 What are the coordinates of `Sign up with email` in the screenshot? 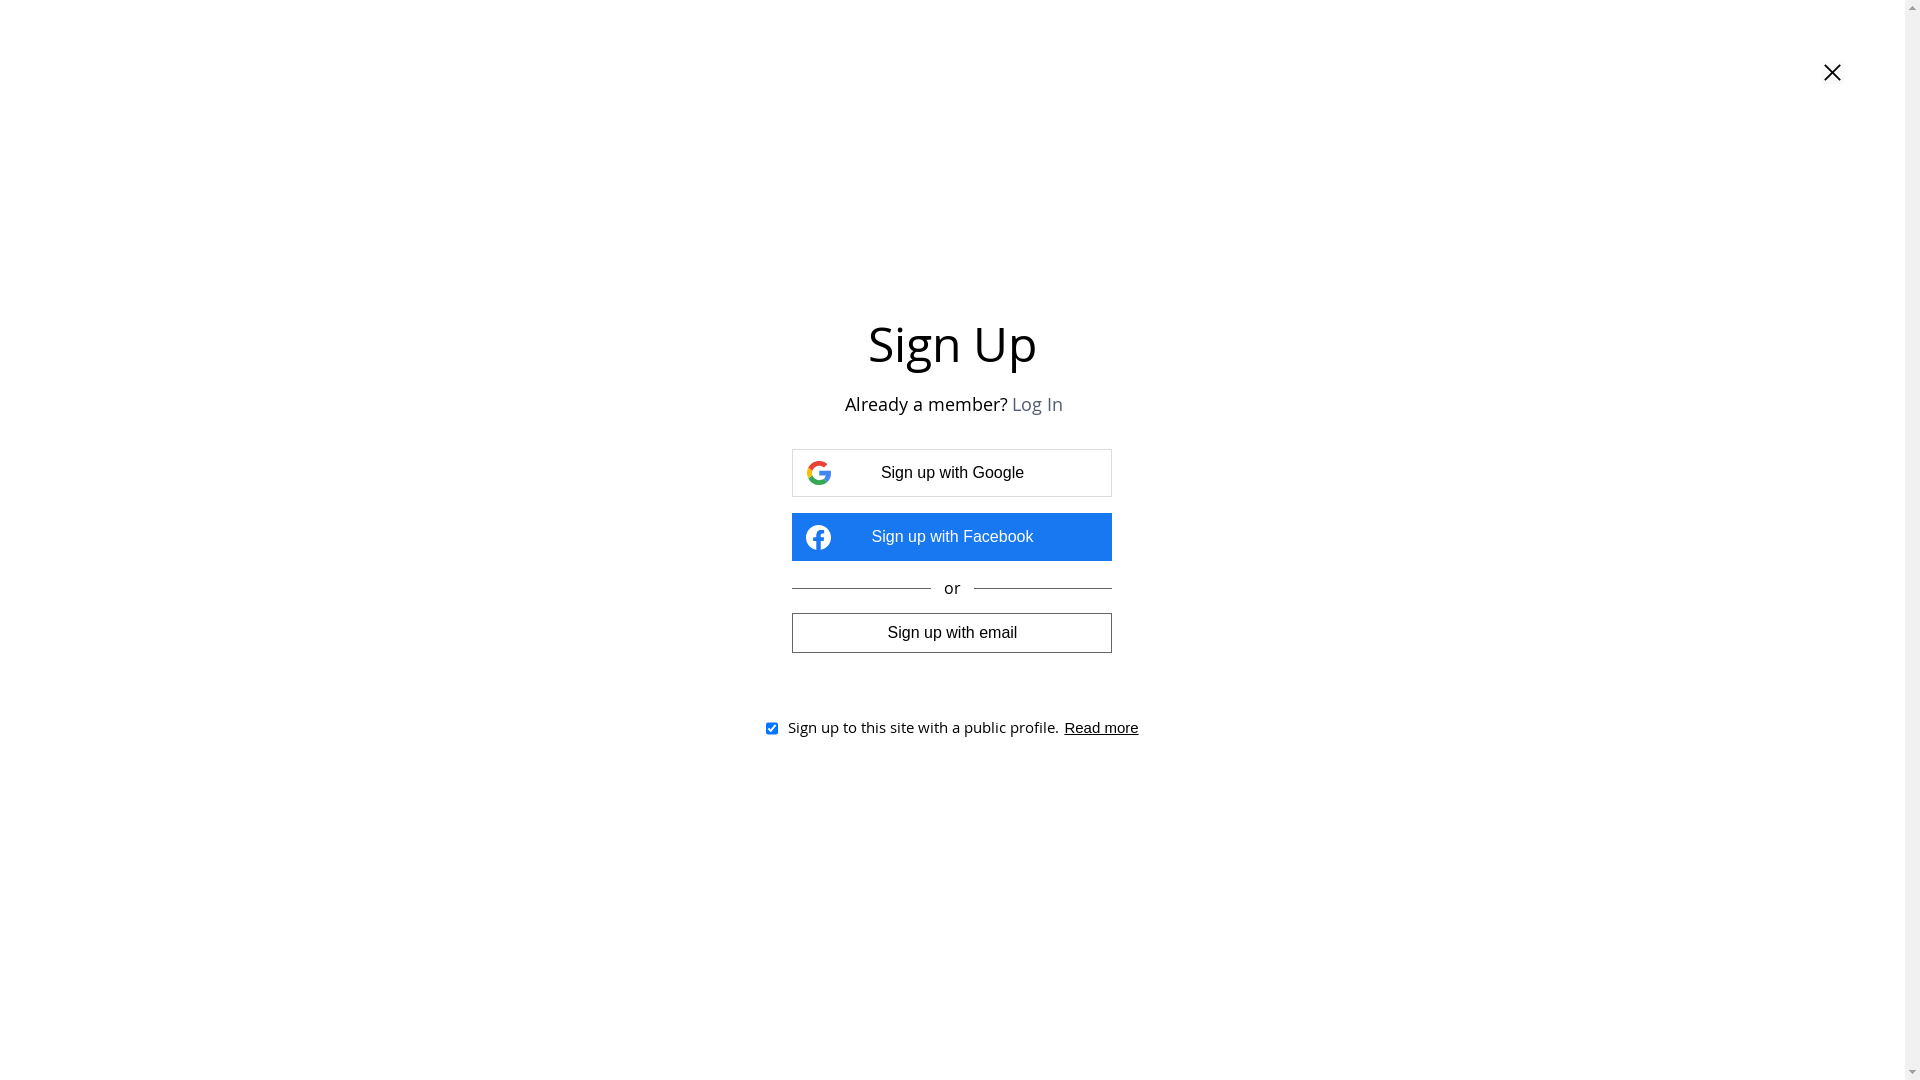 It's located at (952, 632).